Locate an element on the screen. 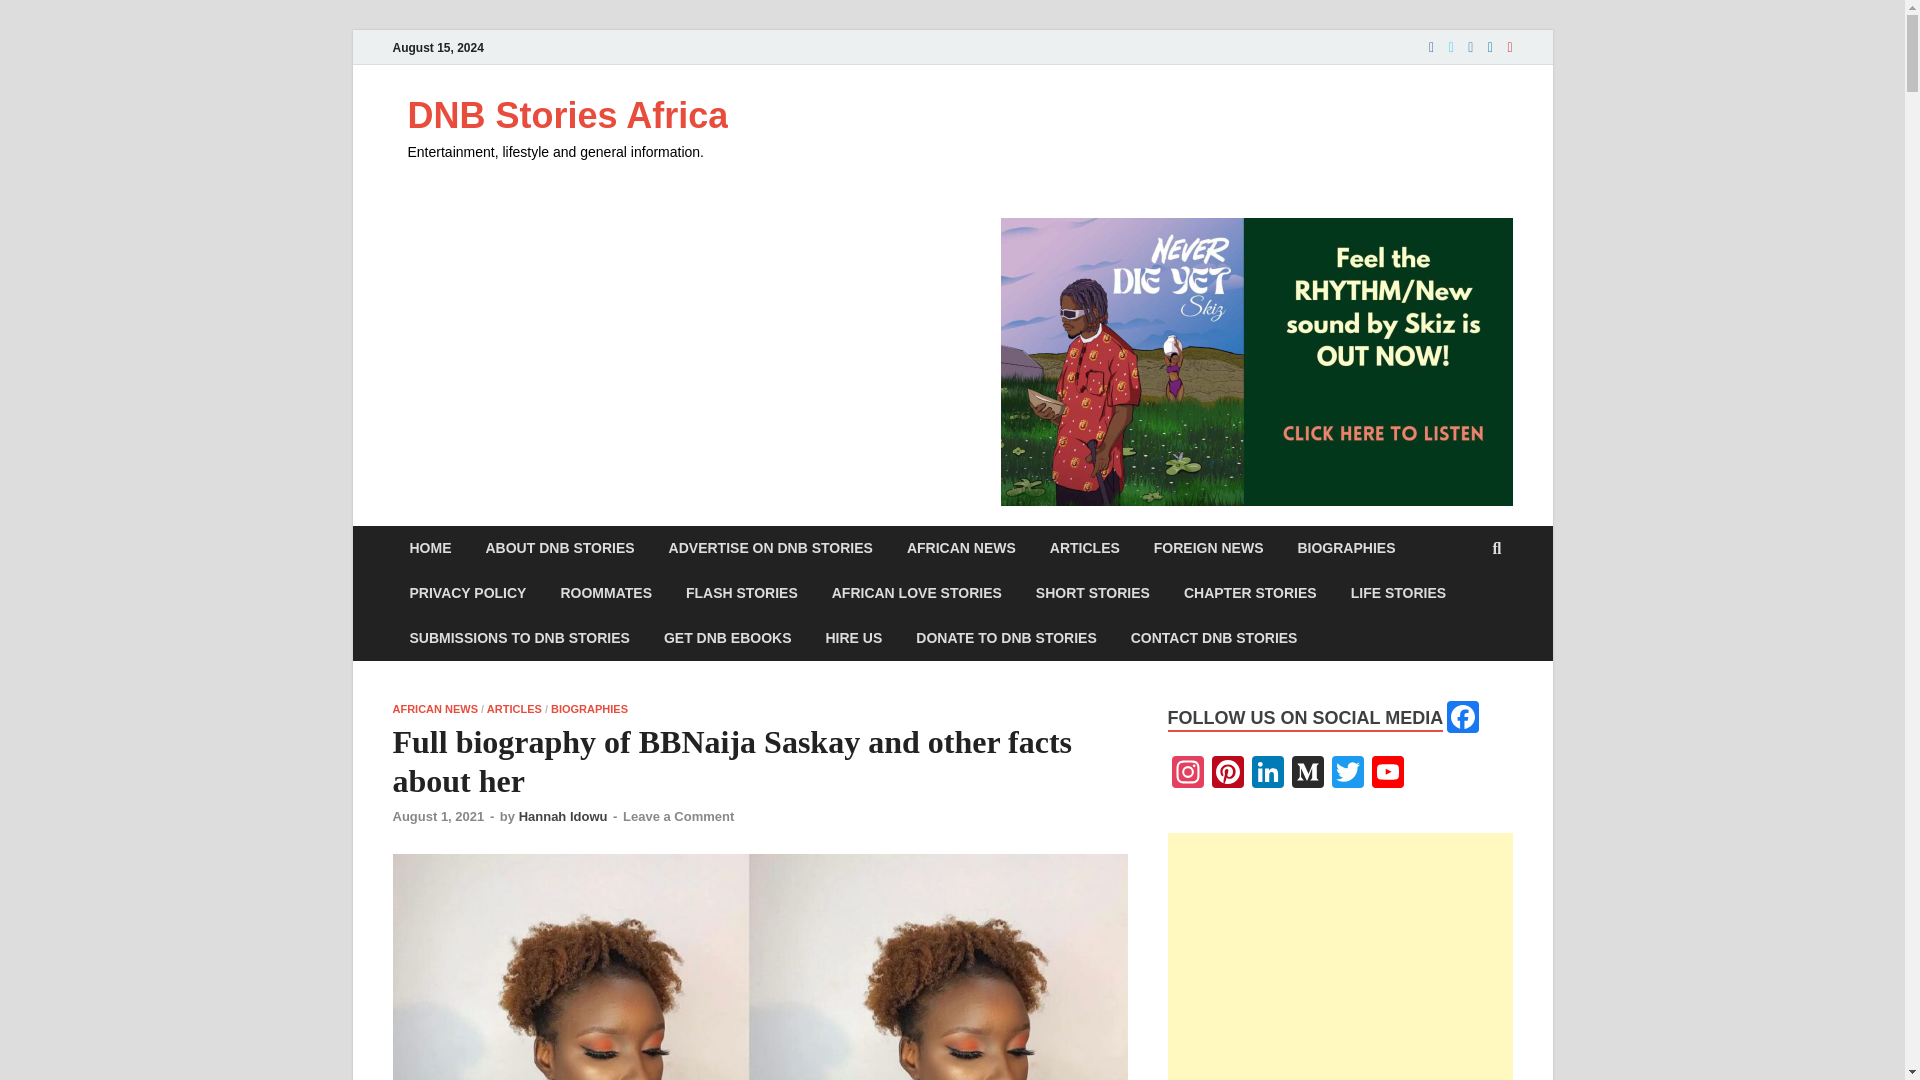 This screenshot has height=1080, width=1920. PRIVACY POLICY is located at coordinates (467, 593).